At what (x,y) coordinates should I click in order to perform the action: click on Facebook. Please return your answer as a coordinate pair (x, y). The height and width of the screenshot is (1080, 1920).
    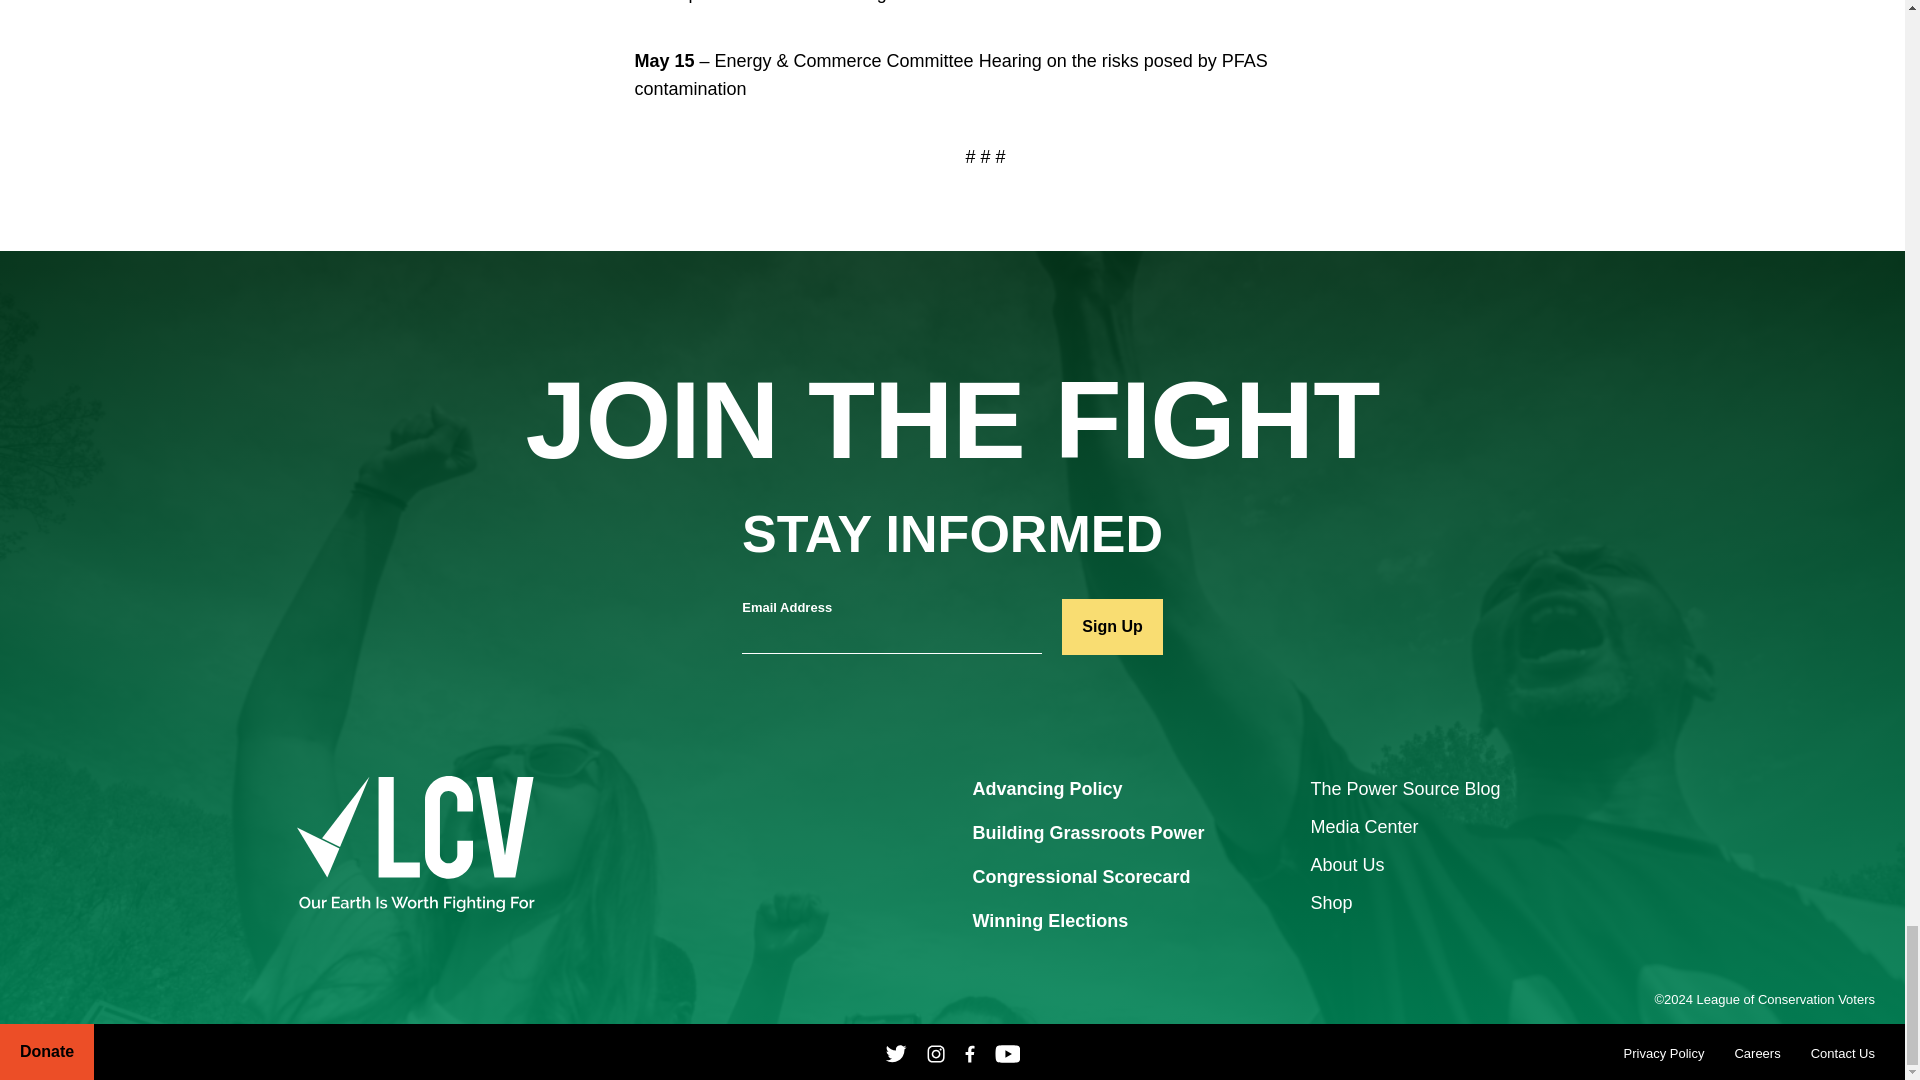
    Looking at the image, I should click on (970, 1052).